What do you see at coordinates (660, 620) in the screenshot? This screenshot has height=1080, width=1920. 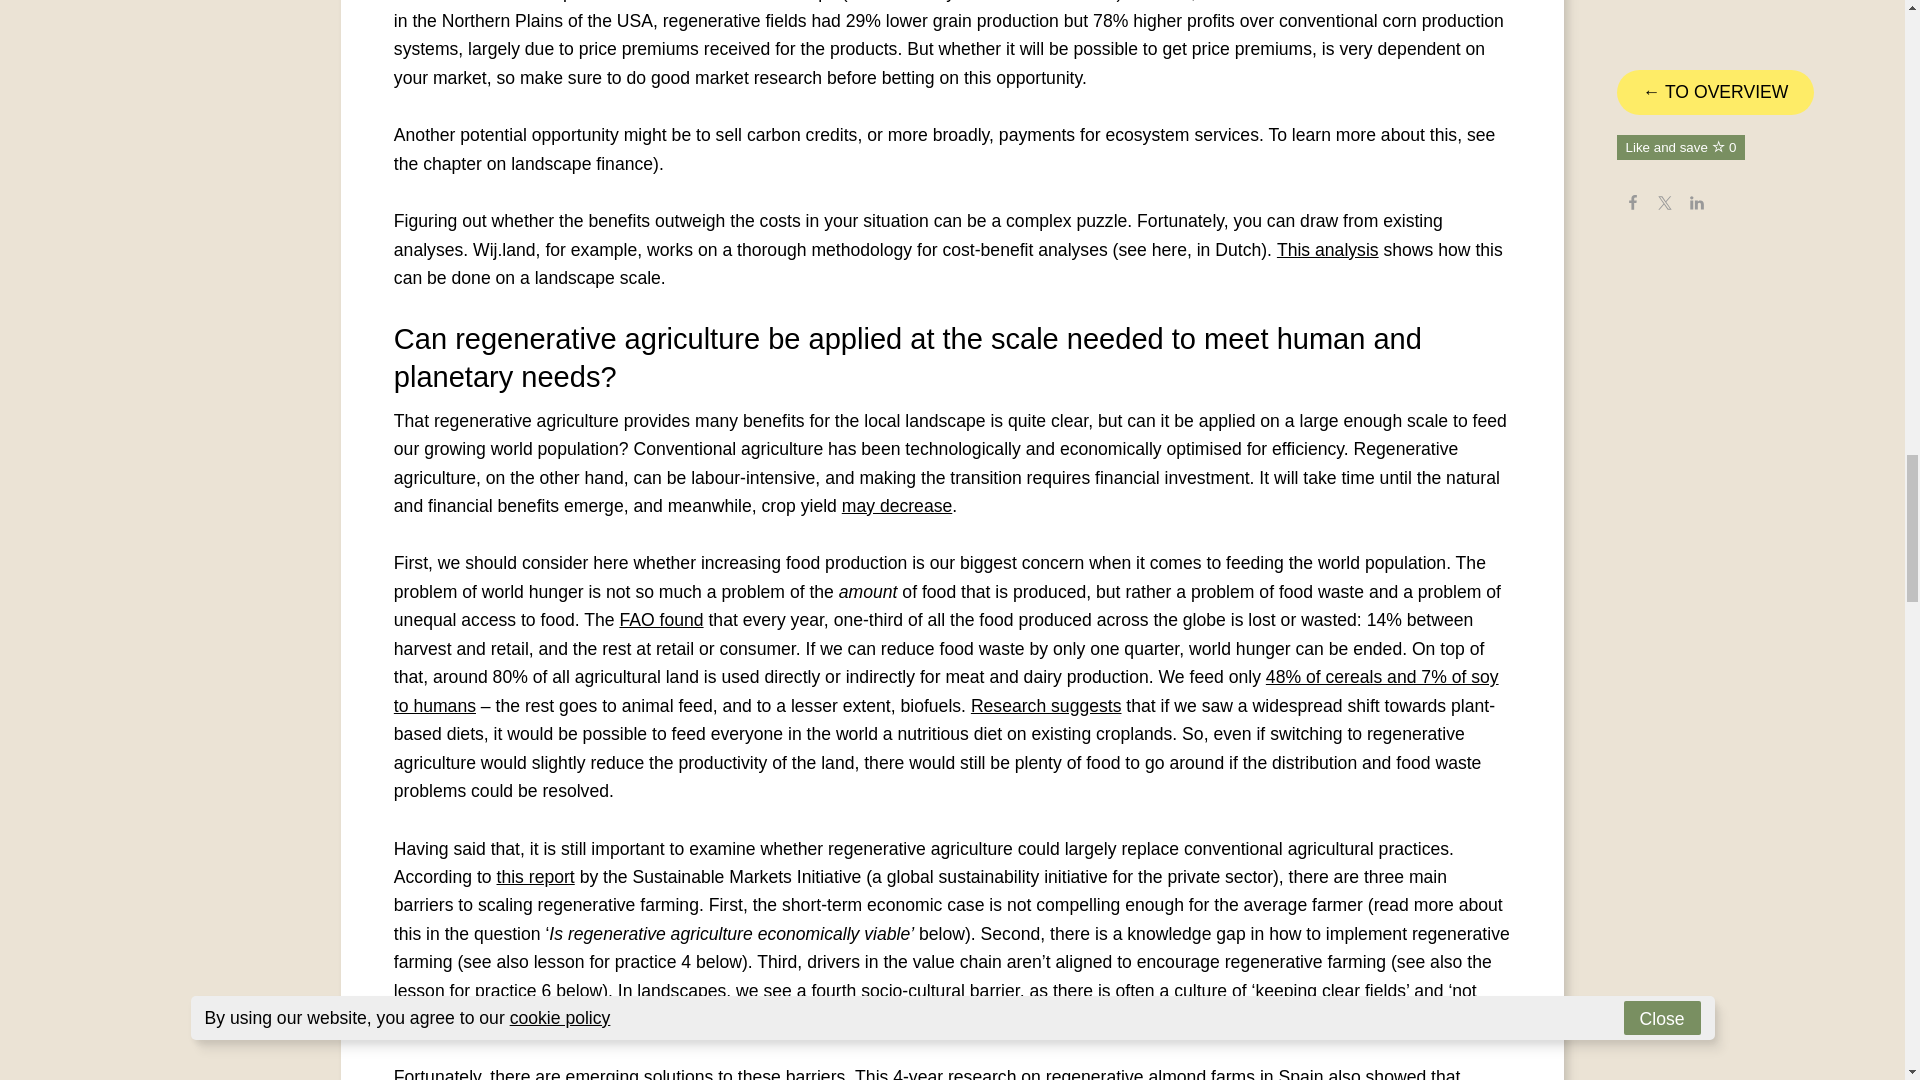 I see `FAO found` at bounding box center [660, 620].